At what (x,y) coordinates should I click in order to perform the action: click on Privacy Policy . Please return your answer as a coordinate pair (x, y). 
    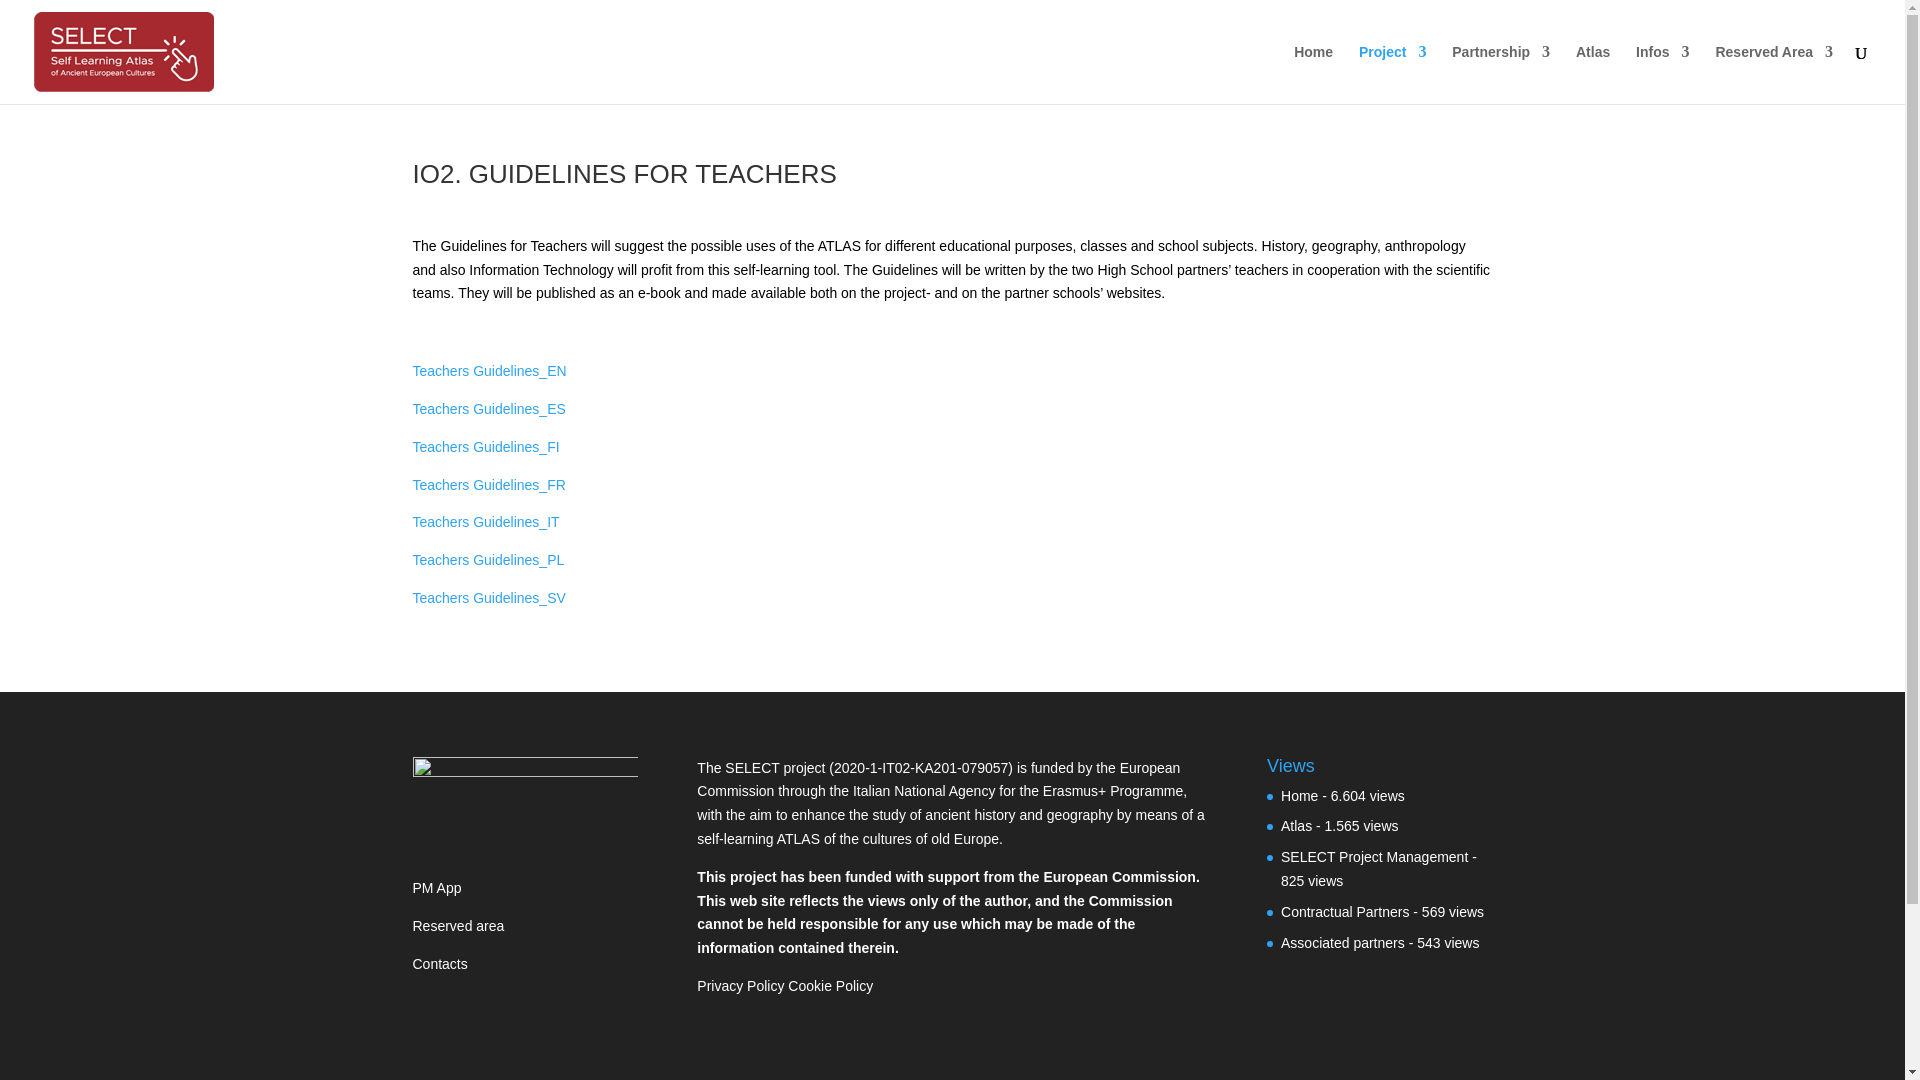
    Looking at the image, I should click on (740, 986).